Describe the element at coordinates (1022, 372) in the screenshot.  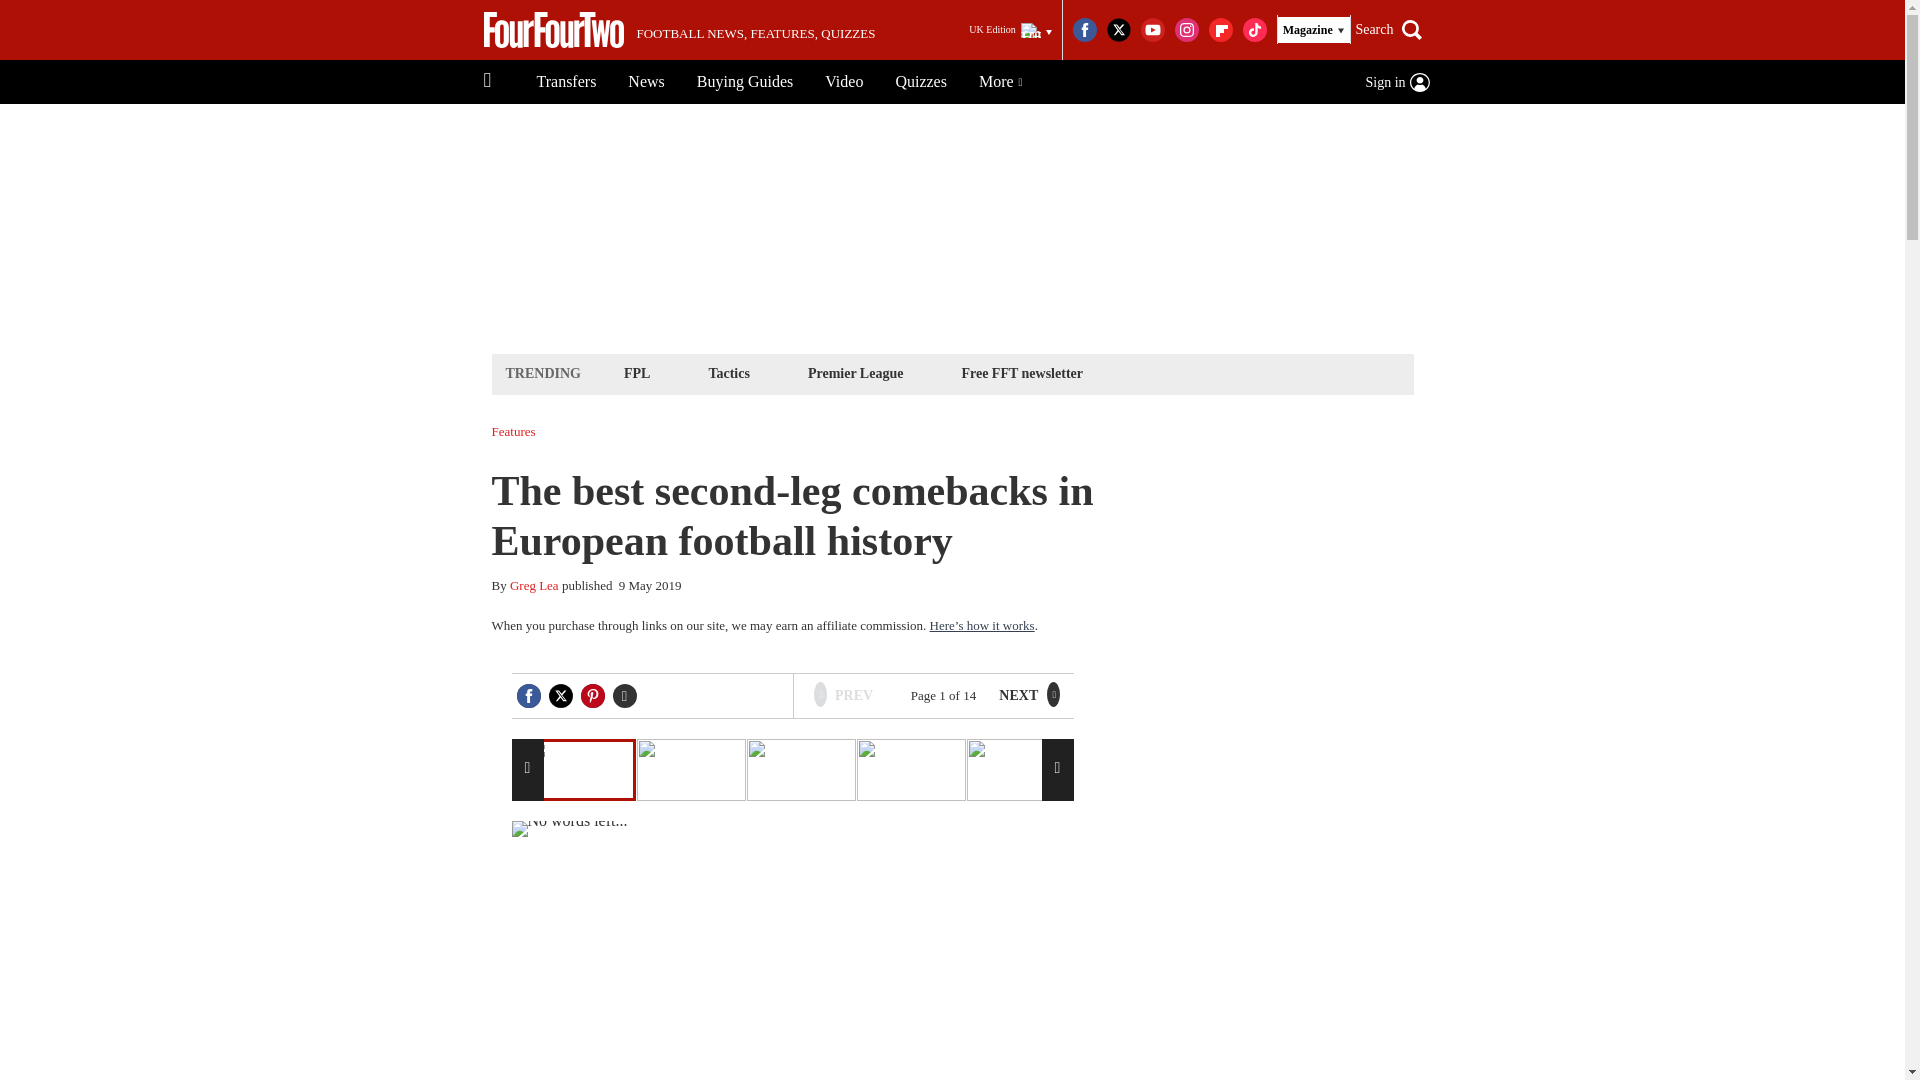
I see `Free FFT newsletter` at that location.